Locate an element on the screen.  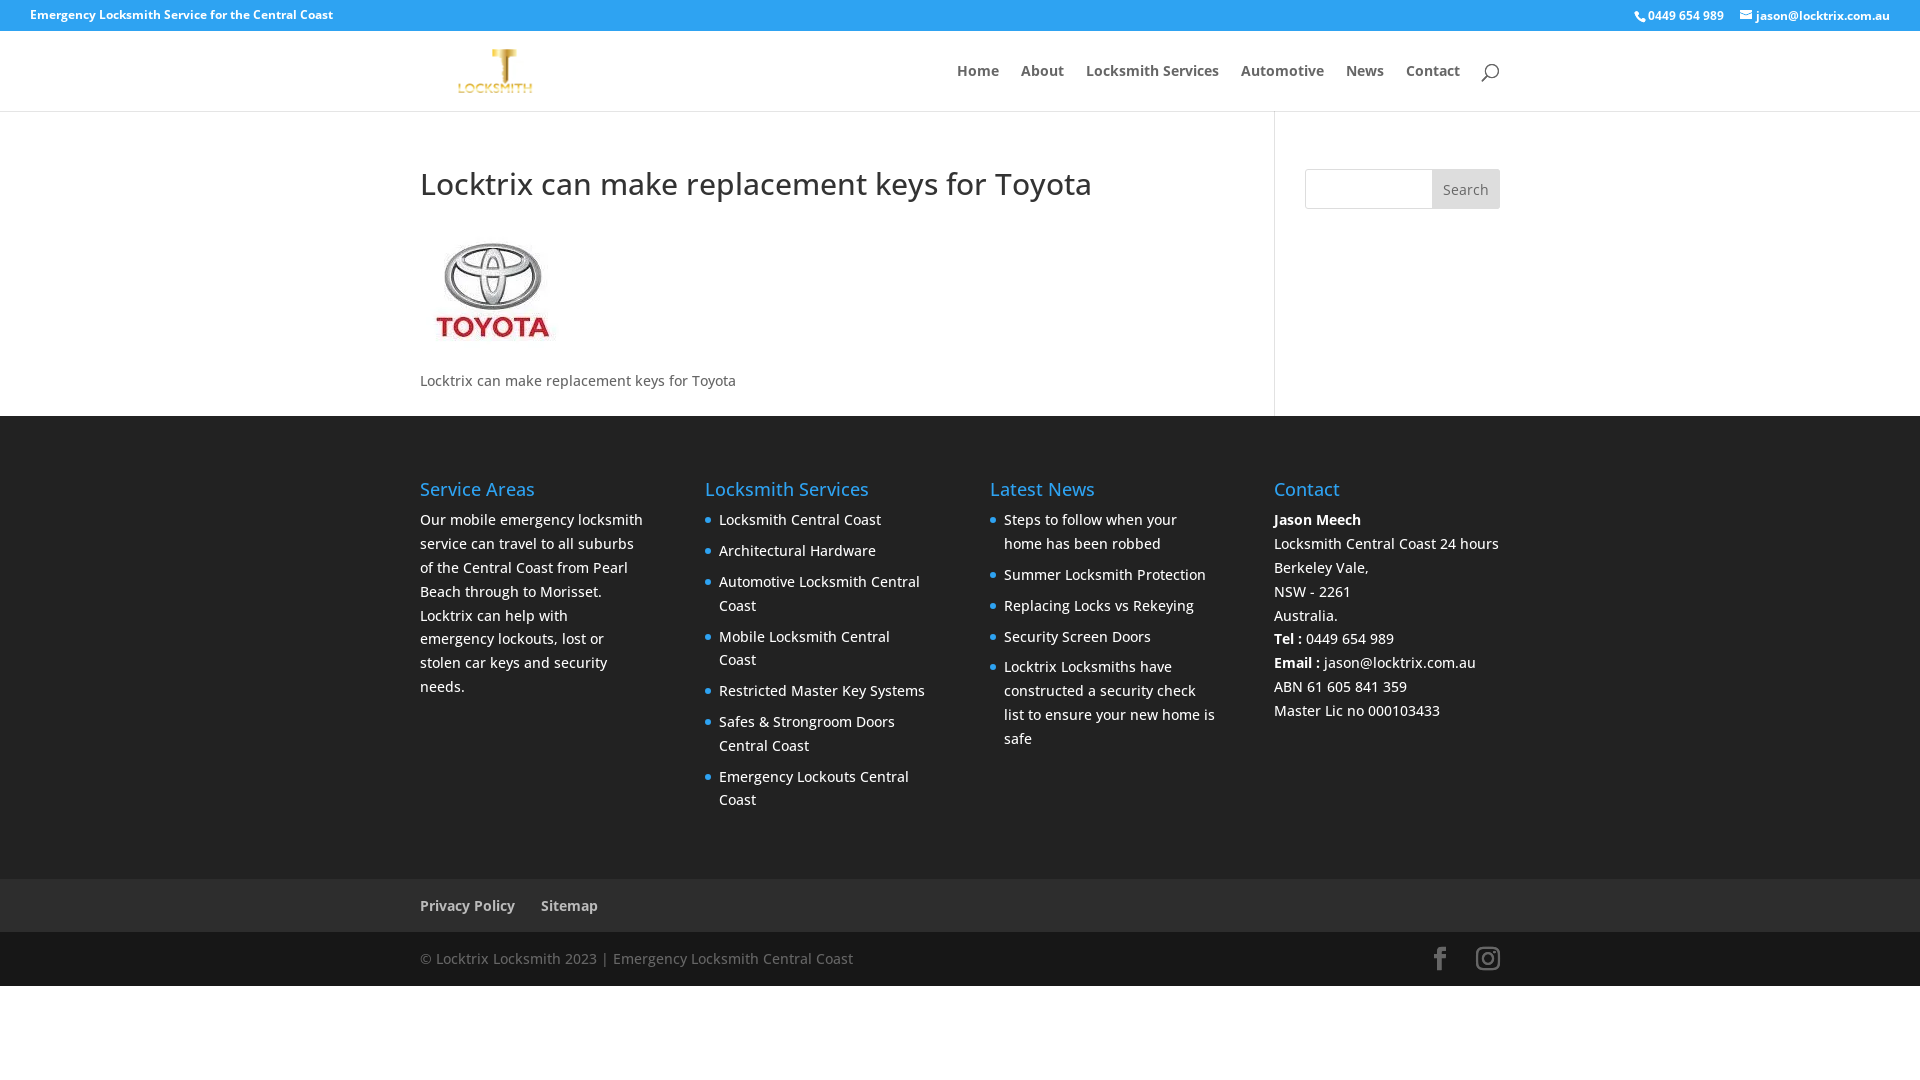
jason@locktrix.com.au is located at coordinates (1400, 662).